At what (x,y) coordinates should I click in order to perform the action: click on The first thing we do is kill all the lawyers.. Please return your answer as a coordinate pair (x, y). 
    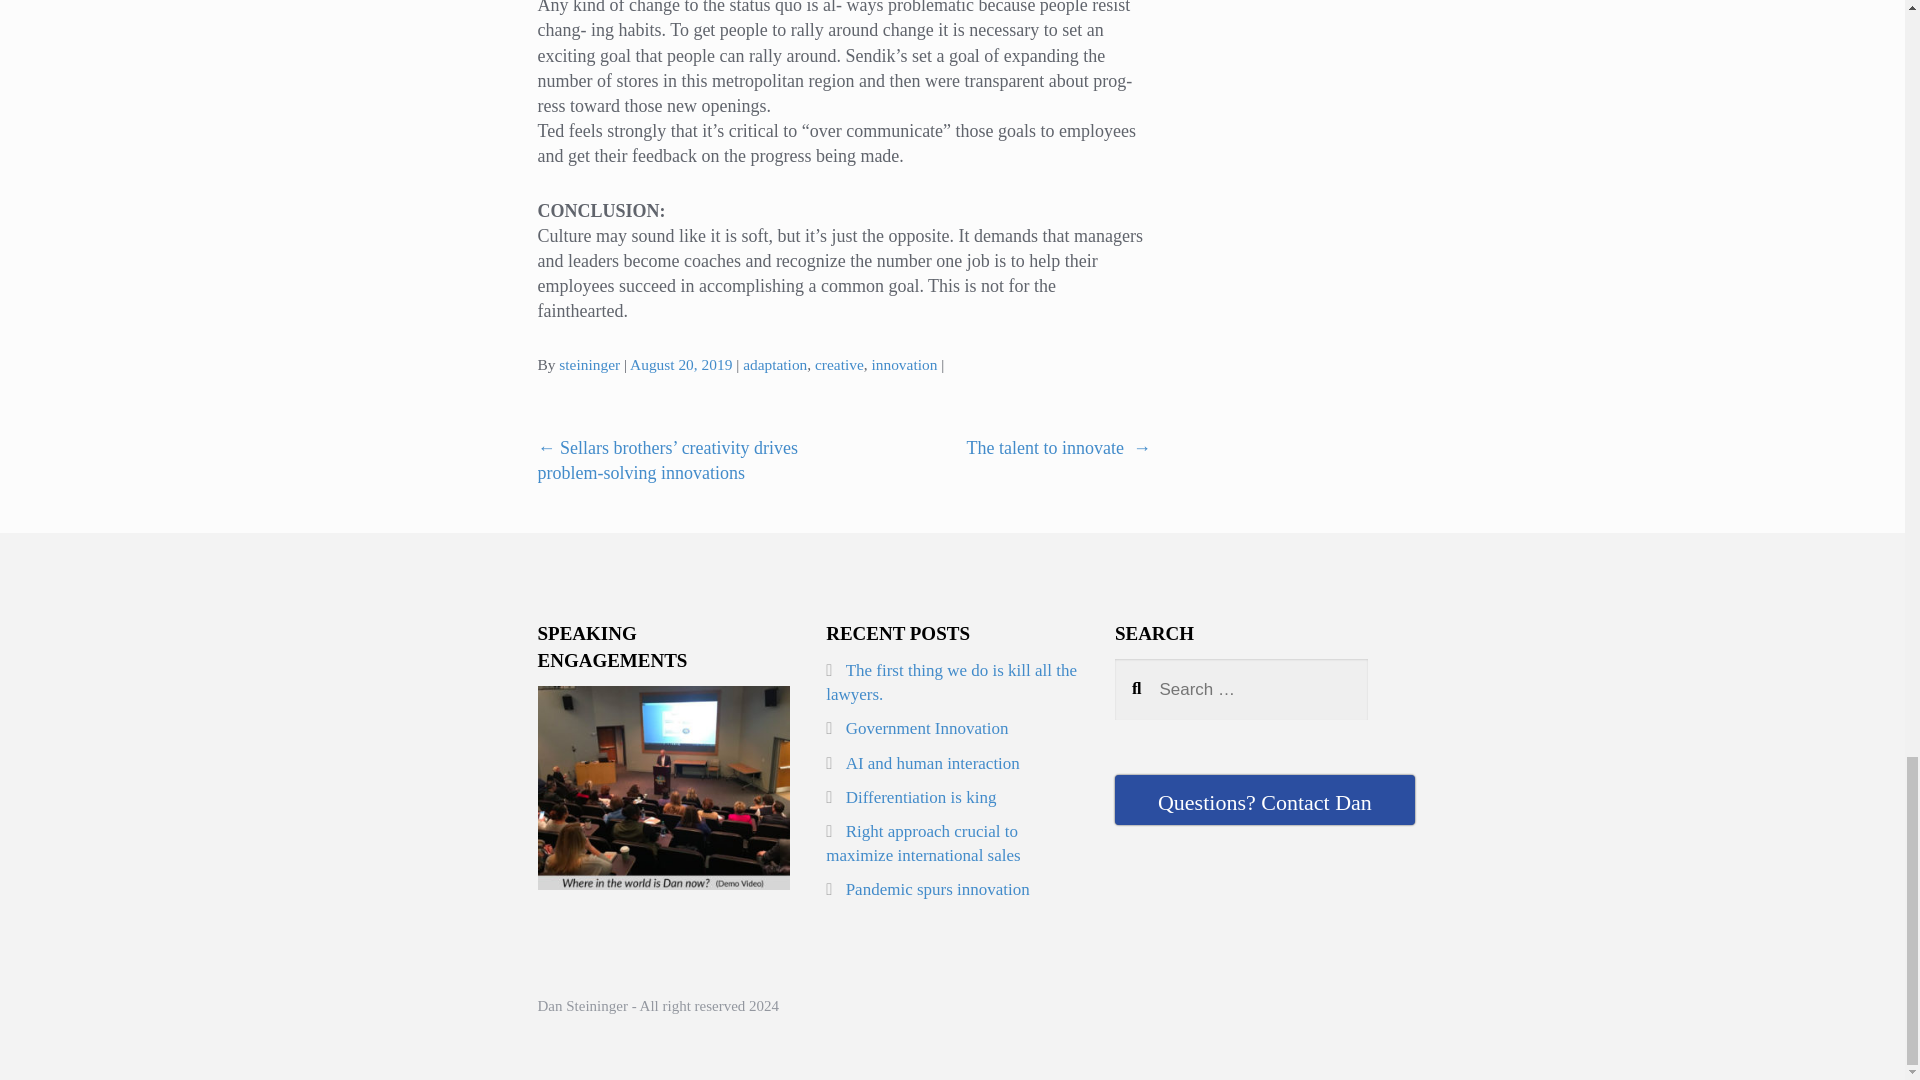
    Looking at the image, I should click on (951, 682).